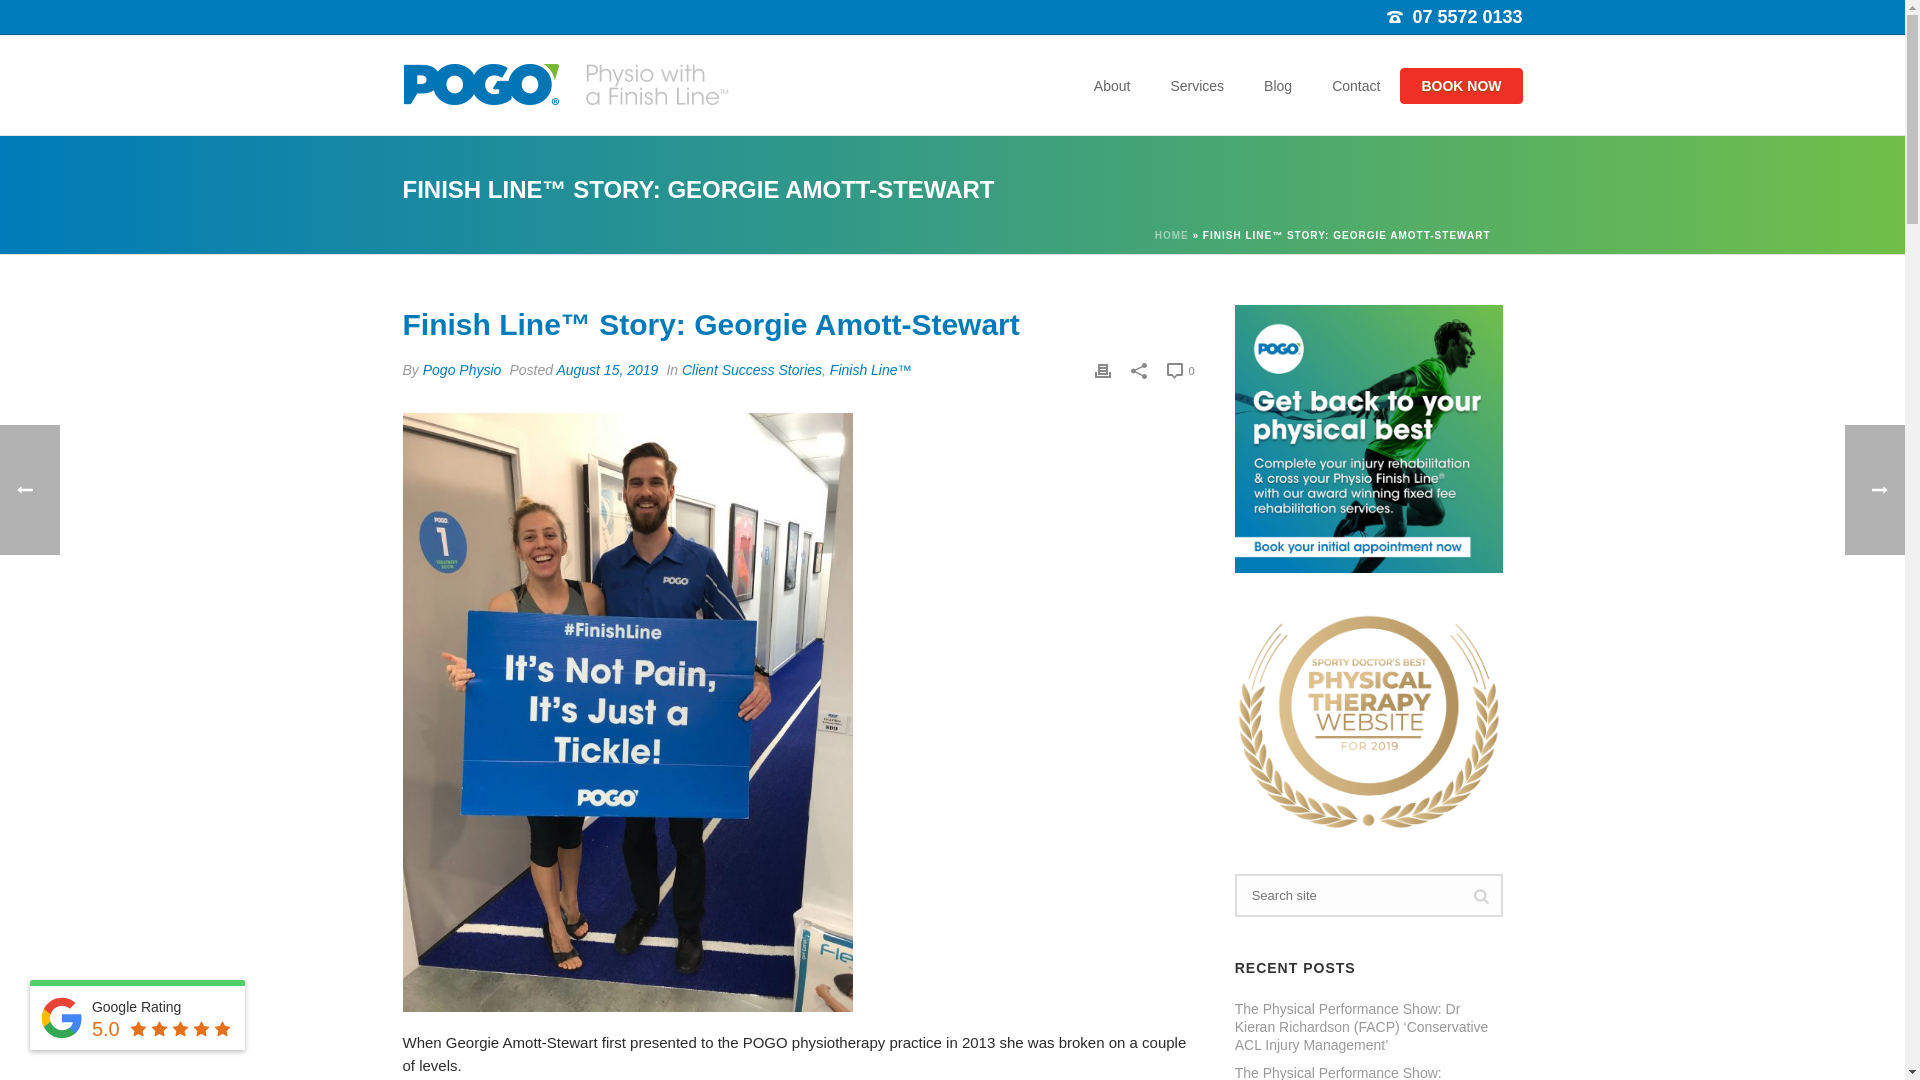 This screenshot has width=1920, height=1080. Describe the element at coordinates (1102, 370) in the screenshot. I see `Print` at that location.